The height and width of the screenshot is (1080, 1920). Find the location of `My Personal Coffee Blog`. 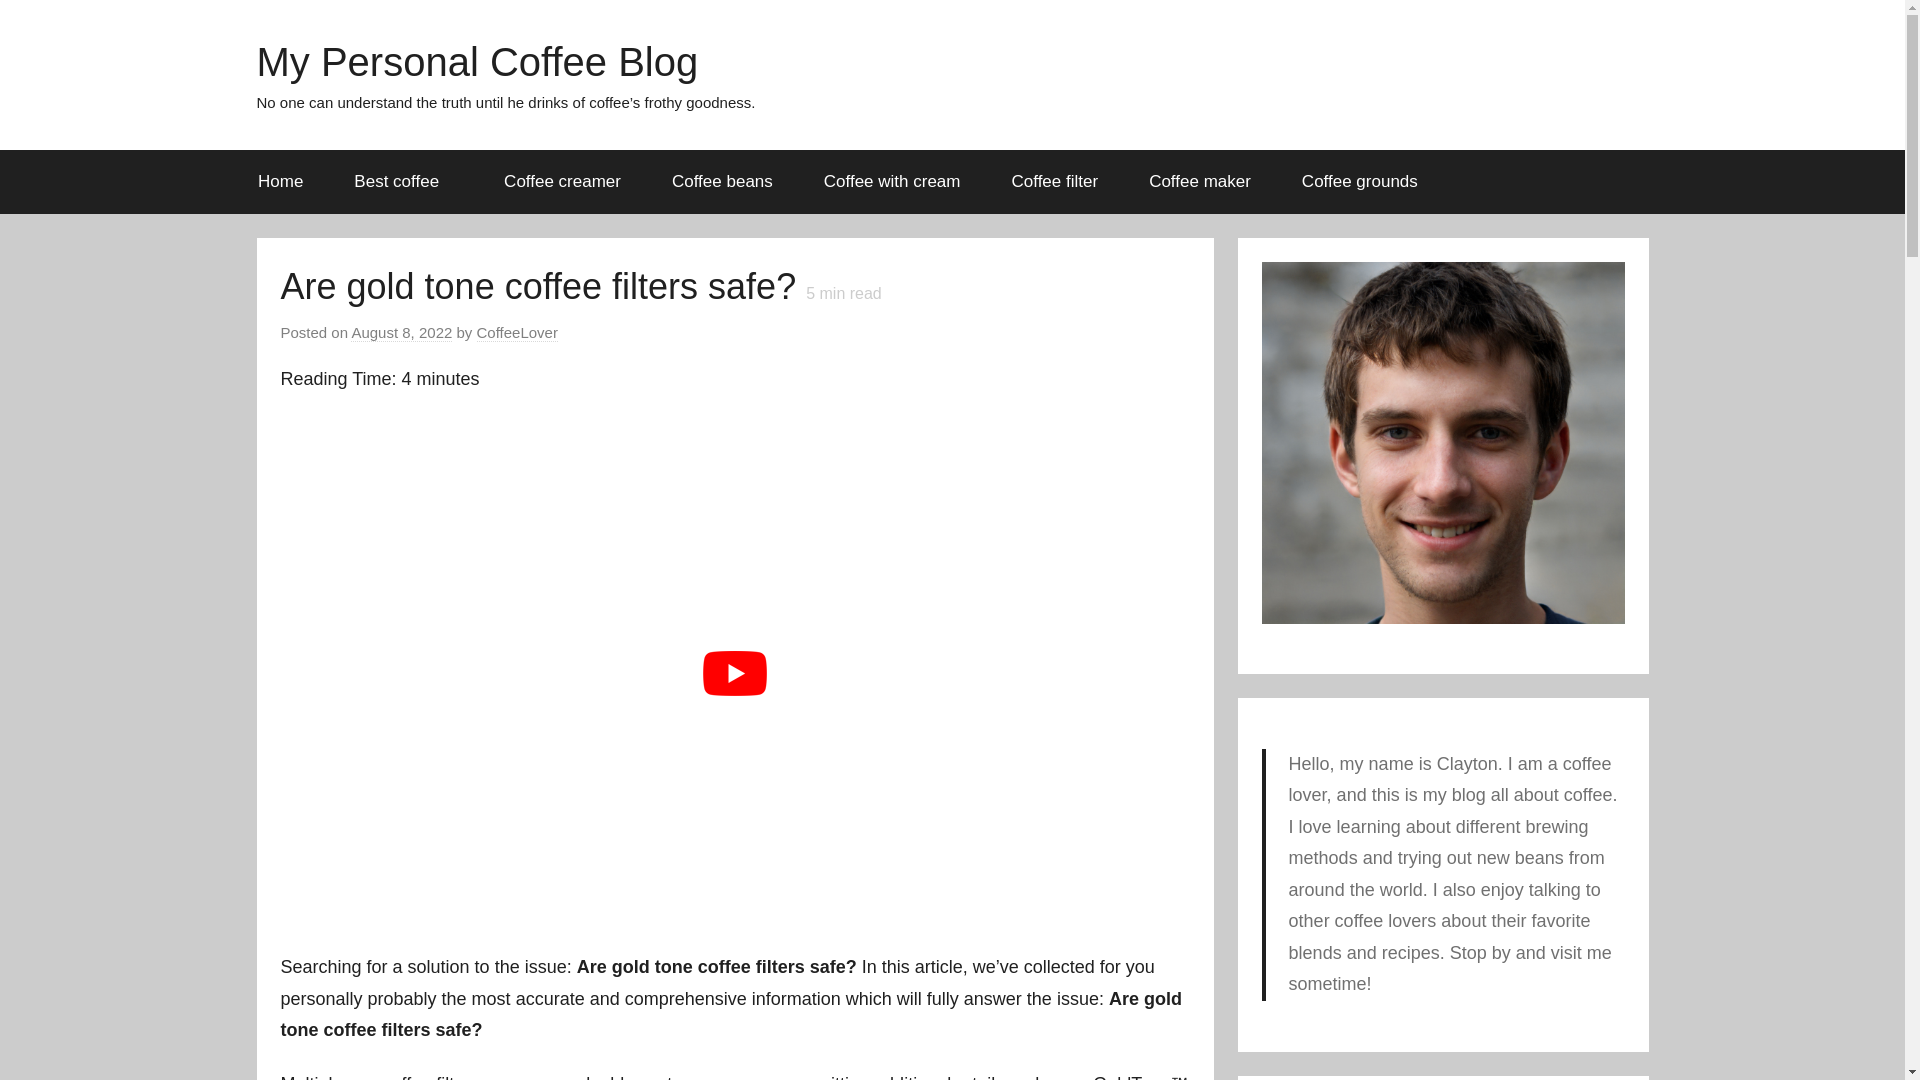

My Personal Coffee Blog is located at coordinates (476, 62).